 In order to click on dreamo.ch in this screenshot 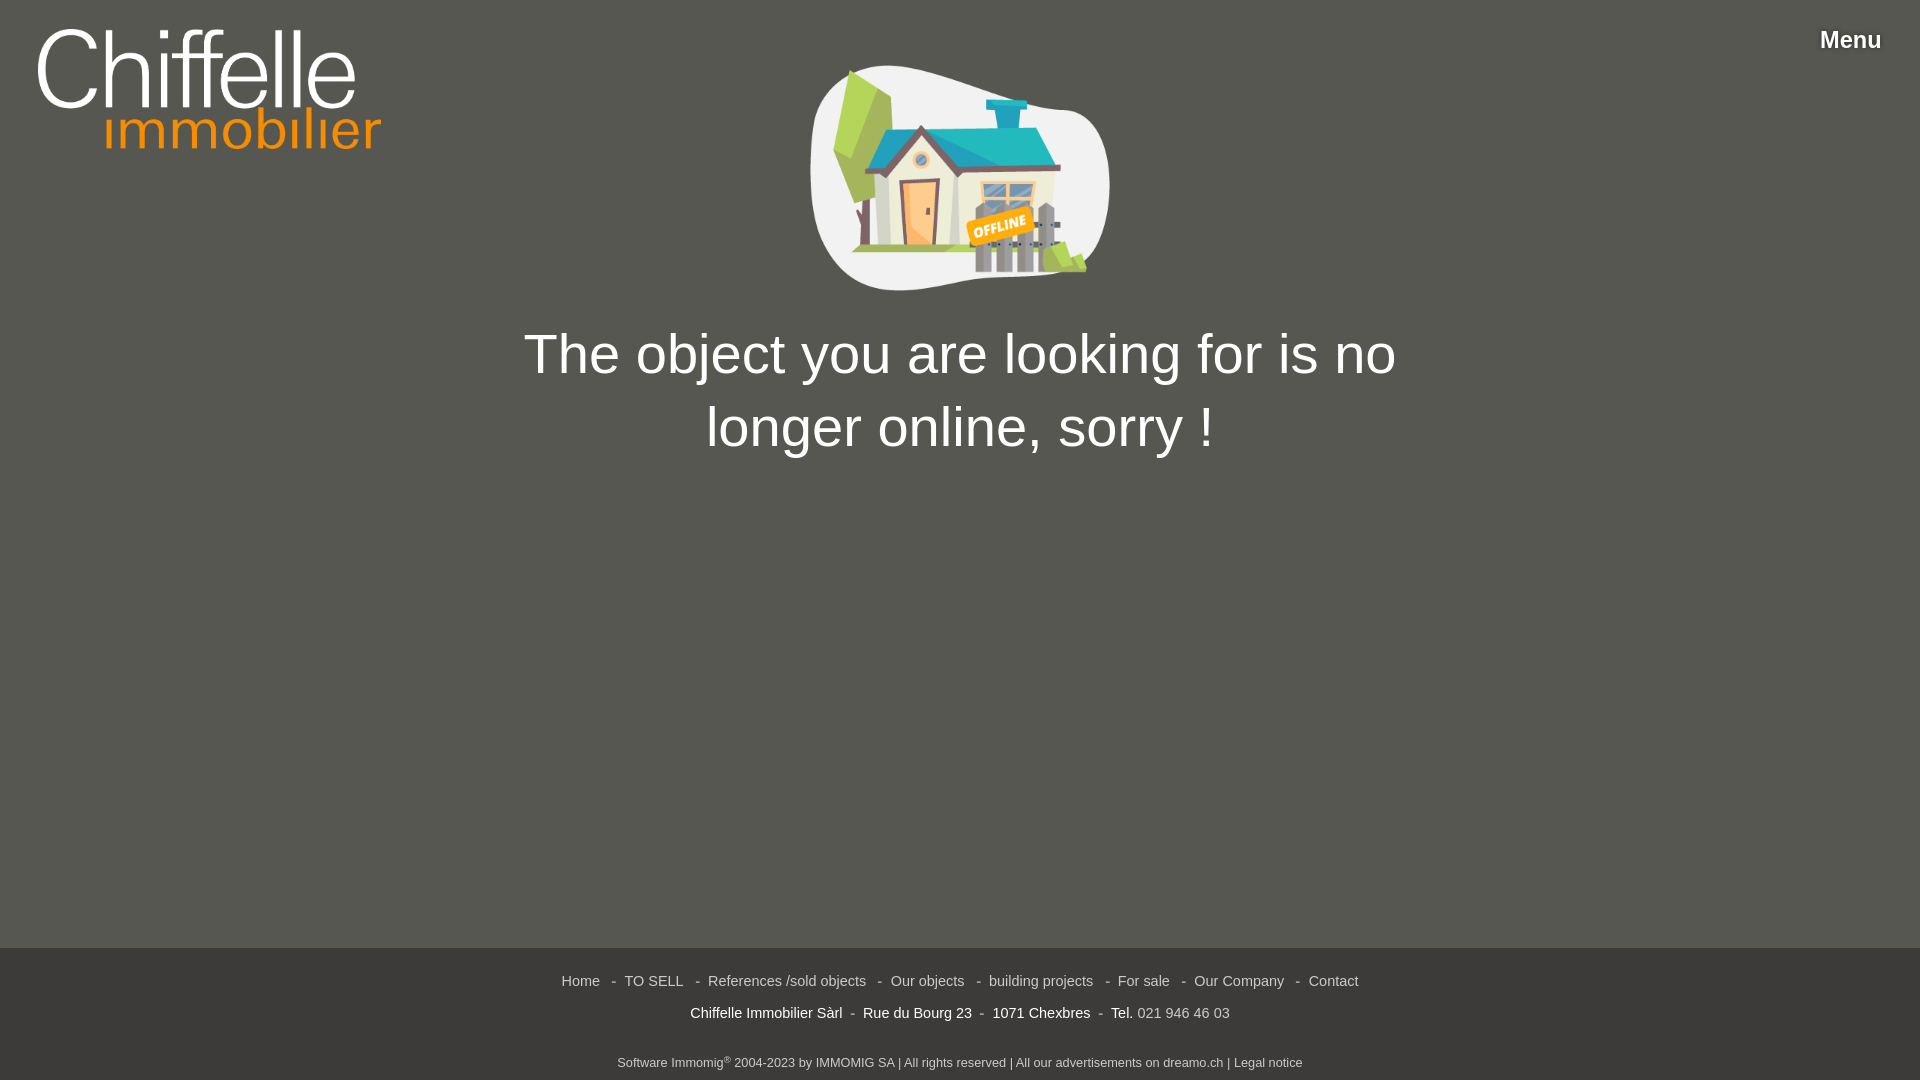, I will do `click(1193, 1062)`.